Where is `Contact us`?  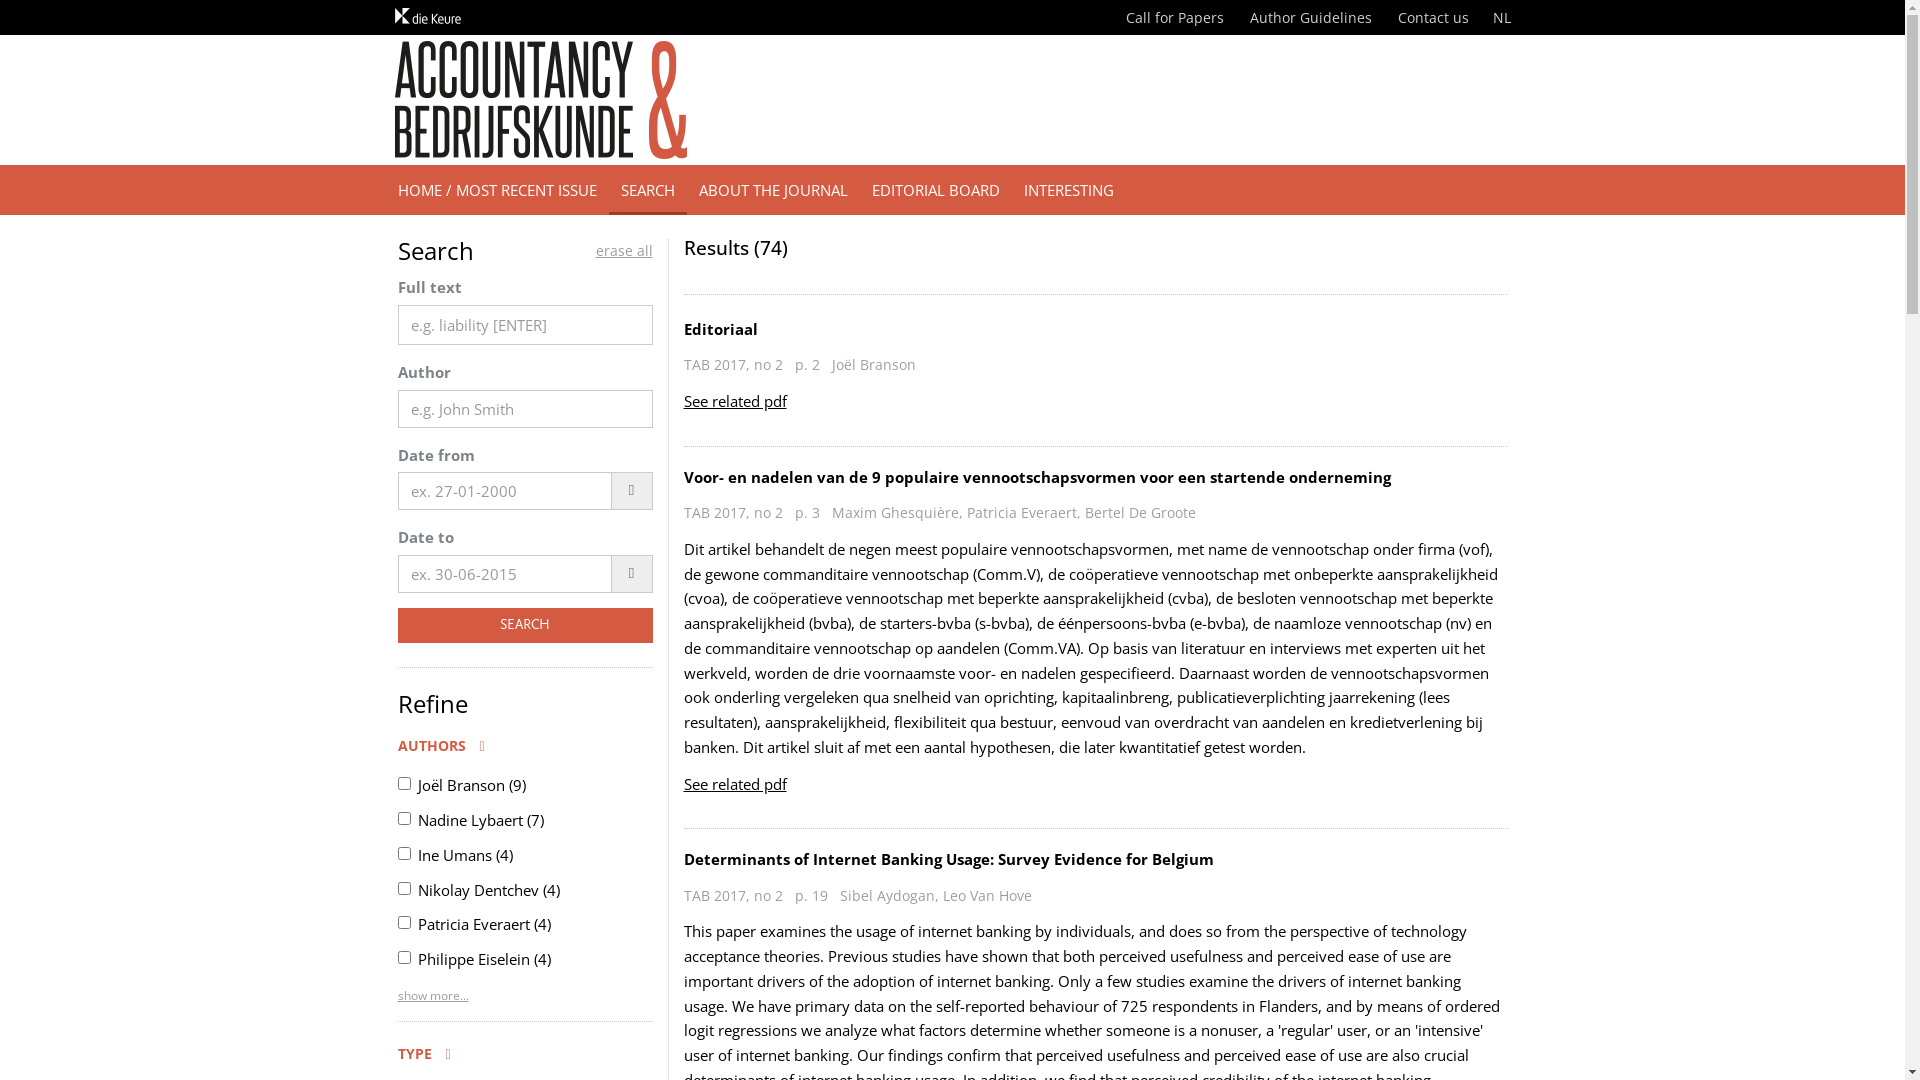
Contact us is located at coordinates (1434, 18).